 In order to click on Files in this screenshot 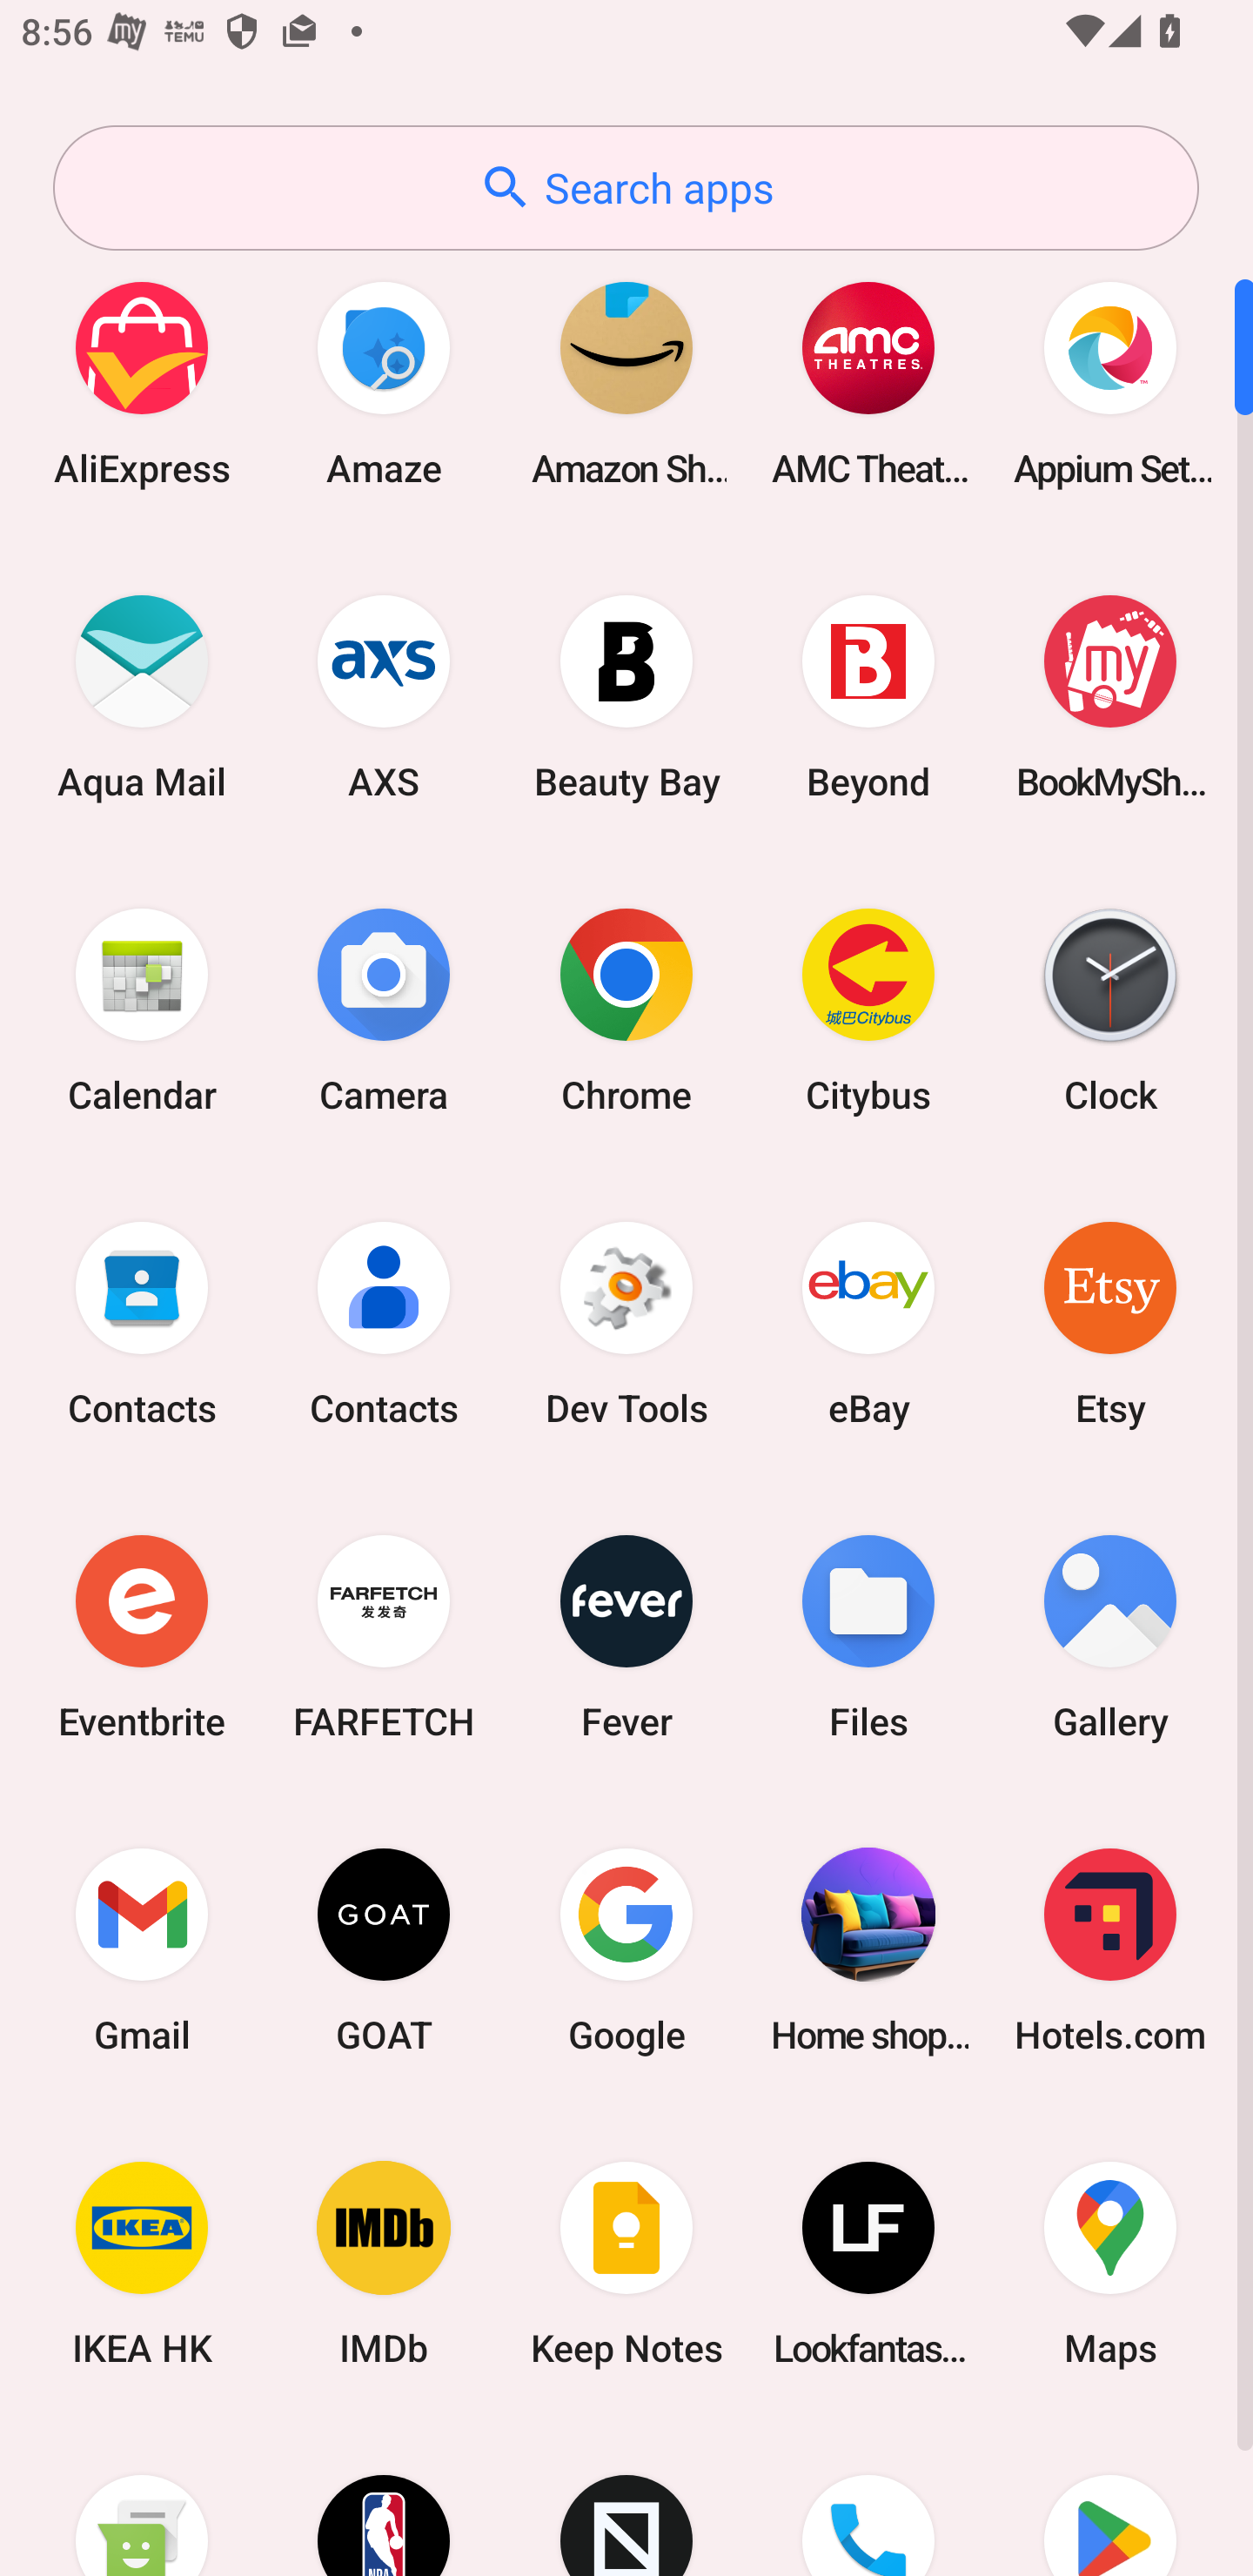, I will do `click(868, 1636)`.